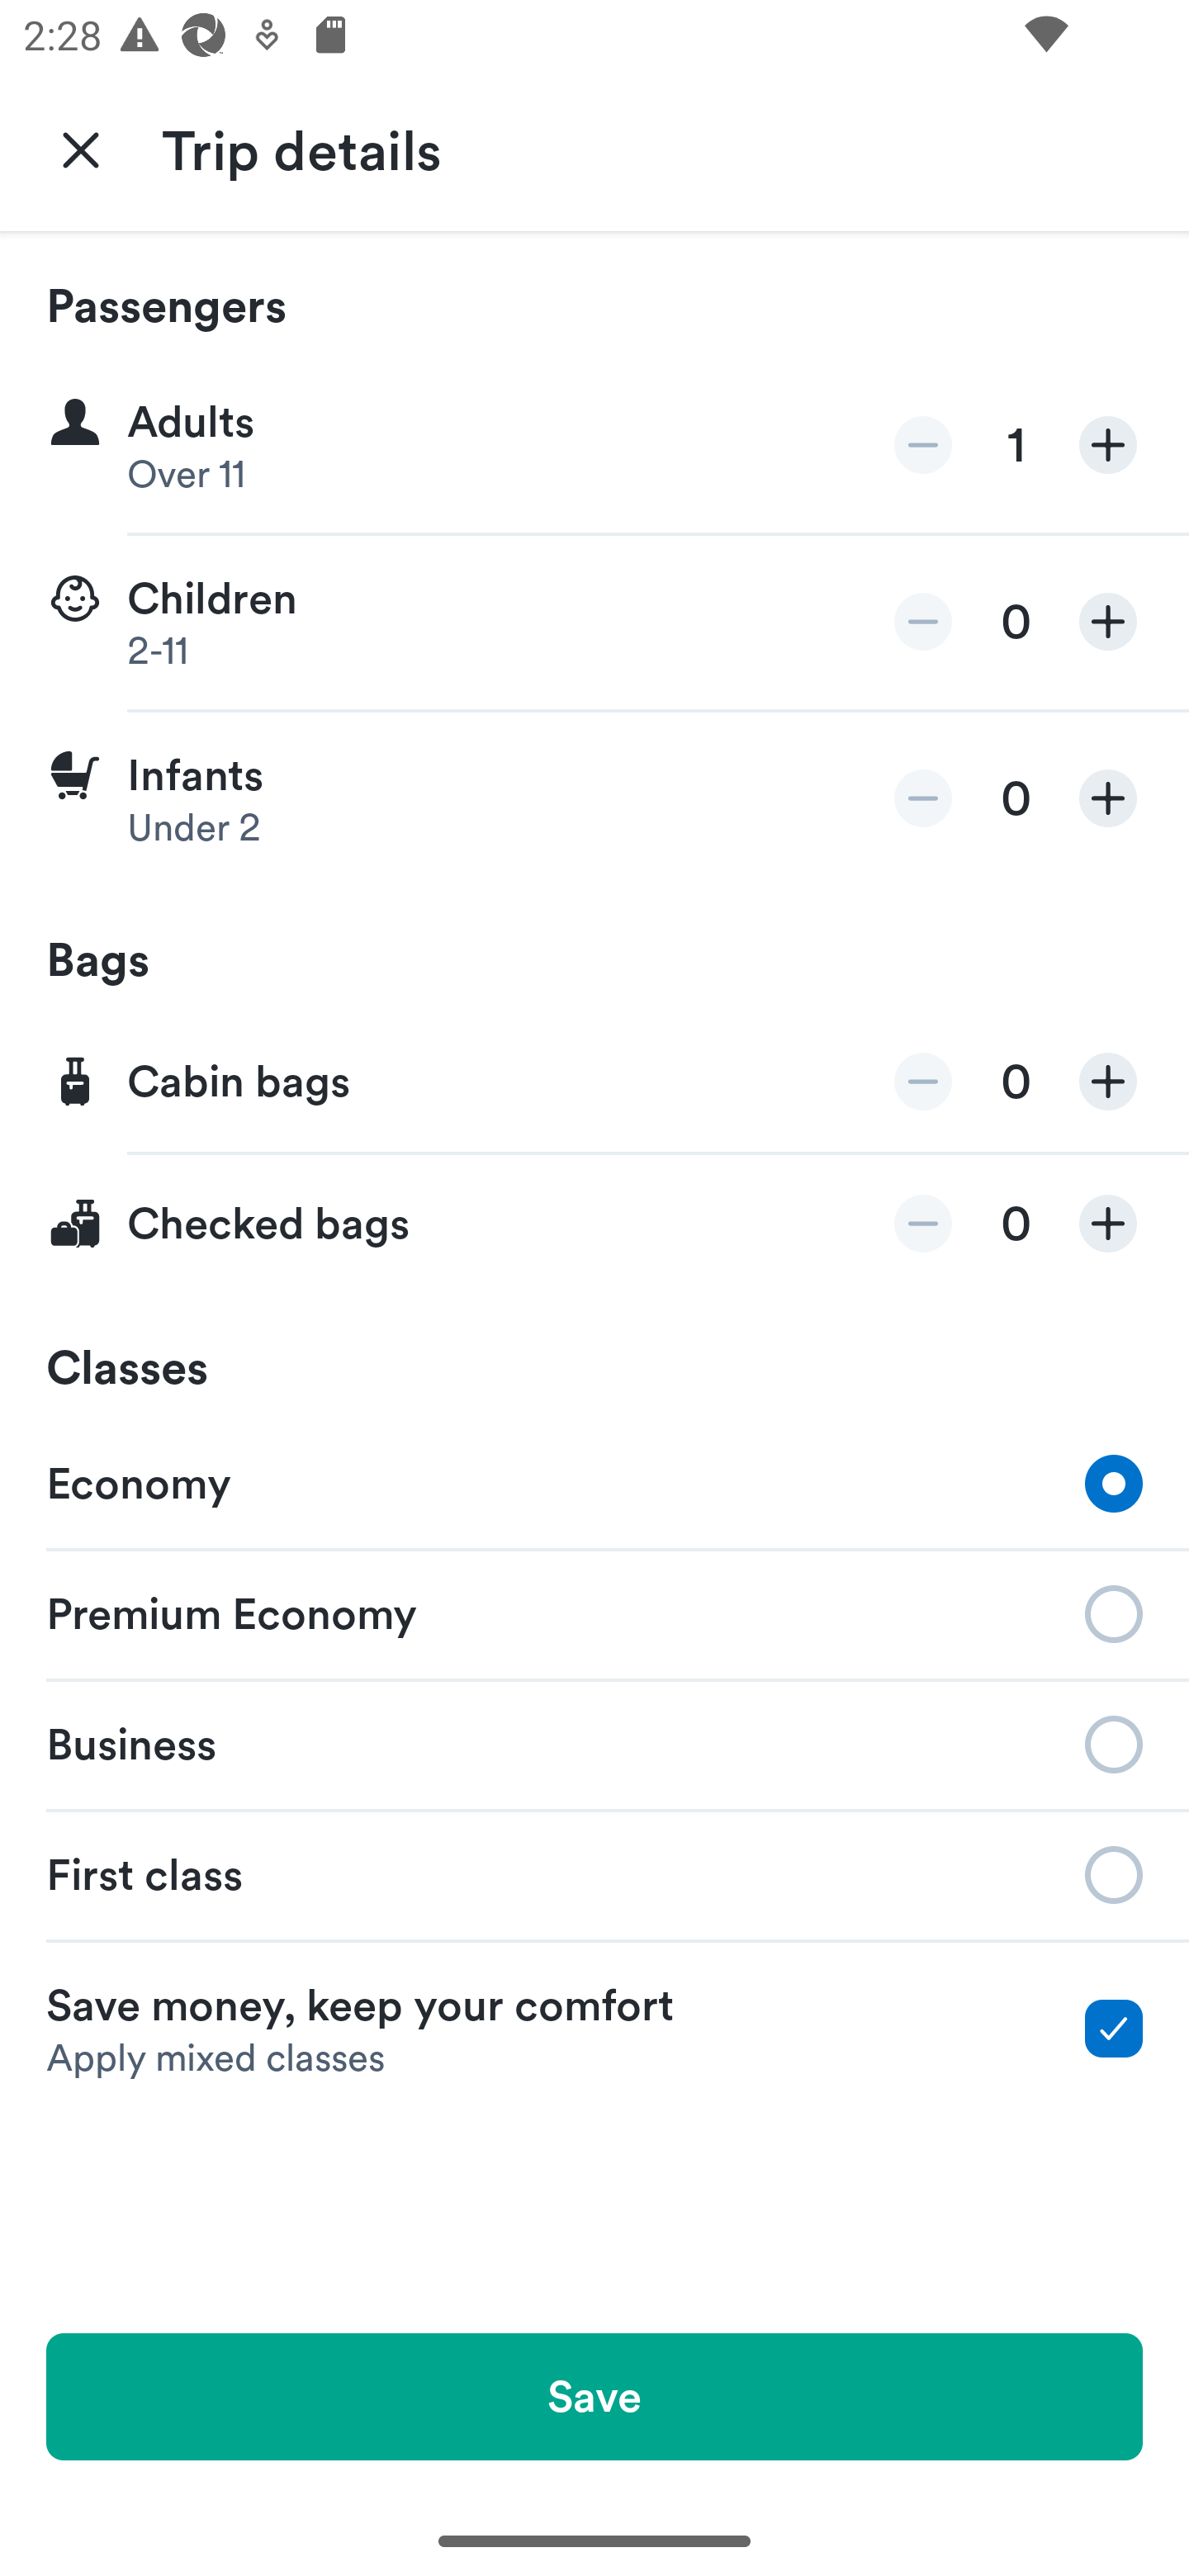  What do you see at coordinates (923, 1224) in the screenshot?
I see `Remove` at bounding box center [923, 1224].